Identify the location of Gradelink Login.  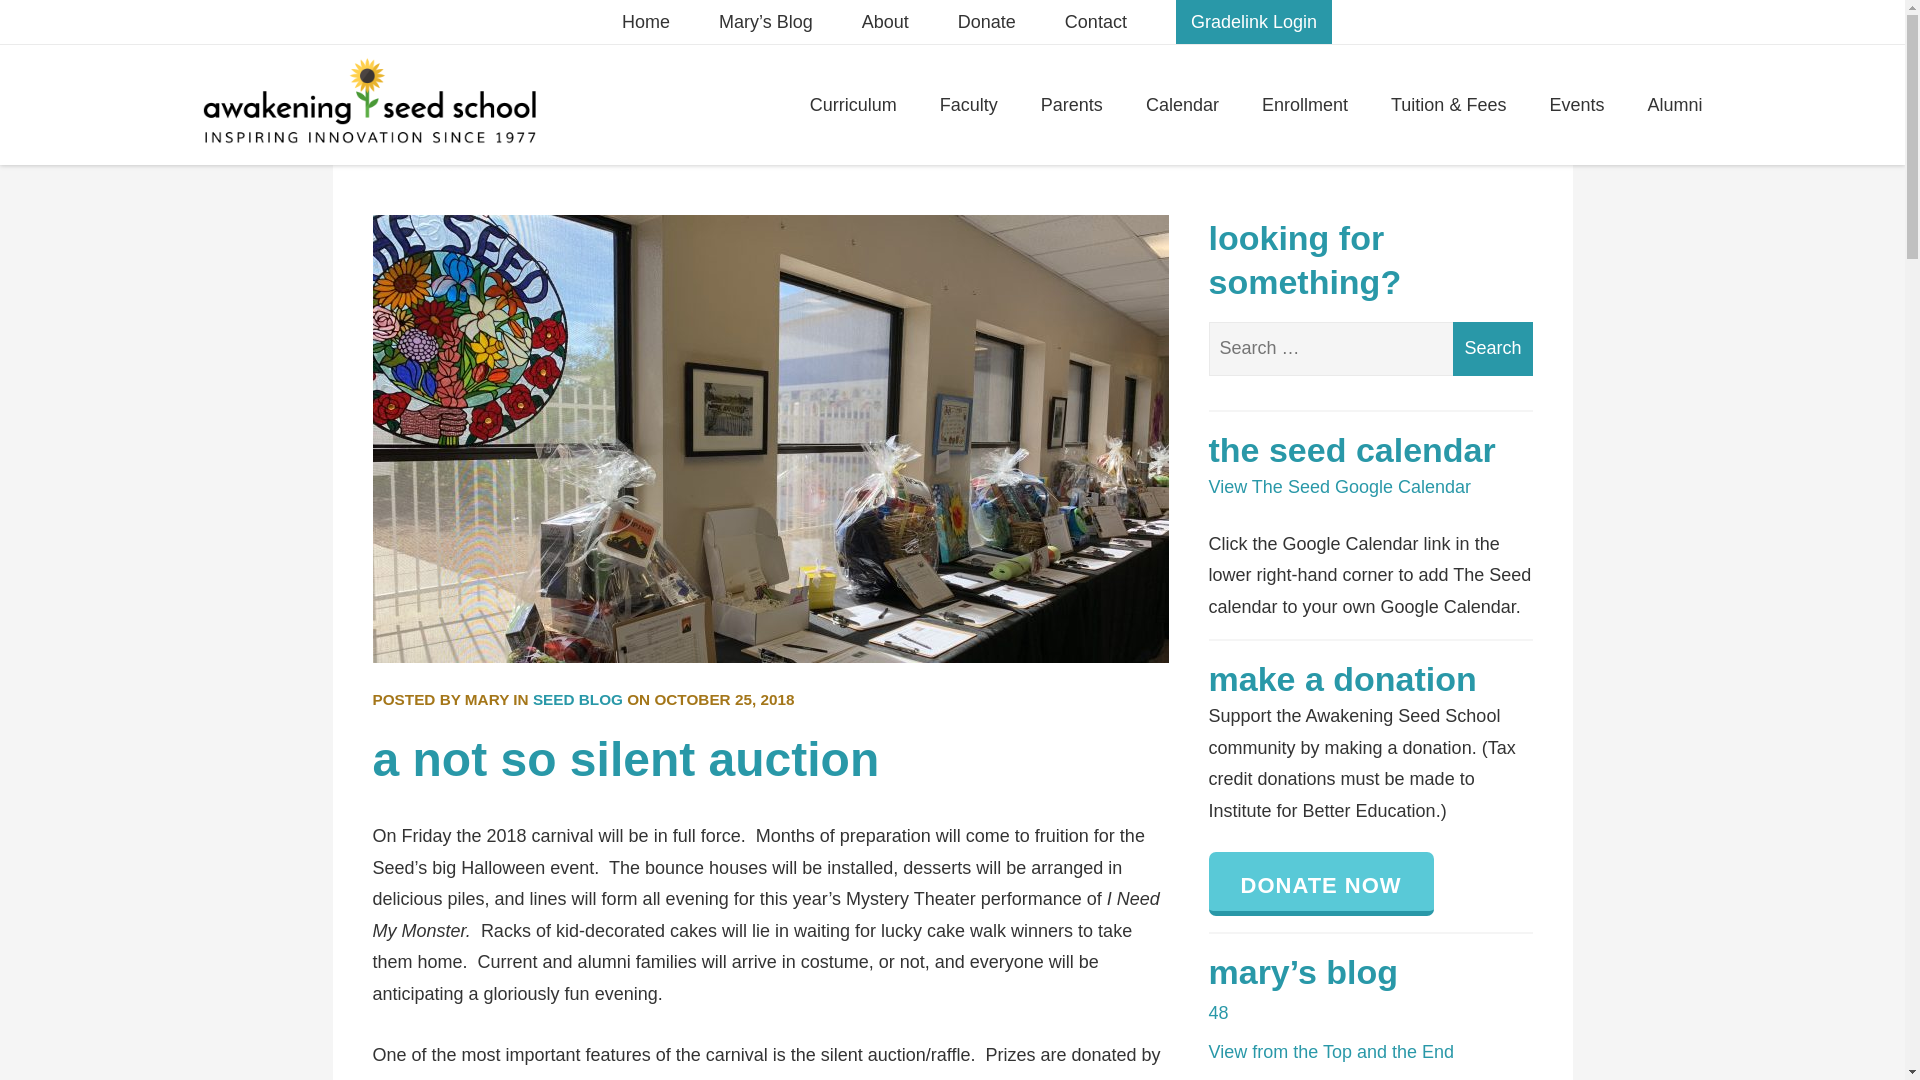
(1254, 22).